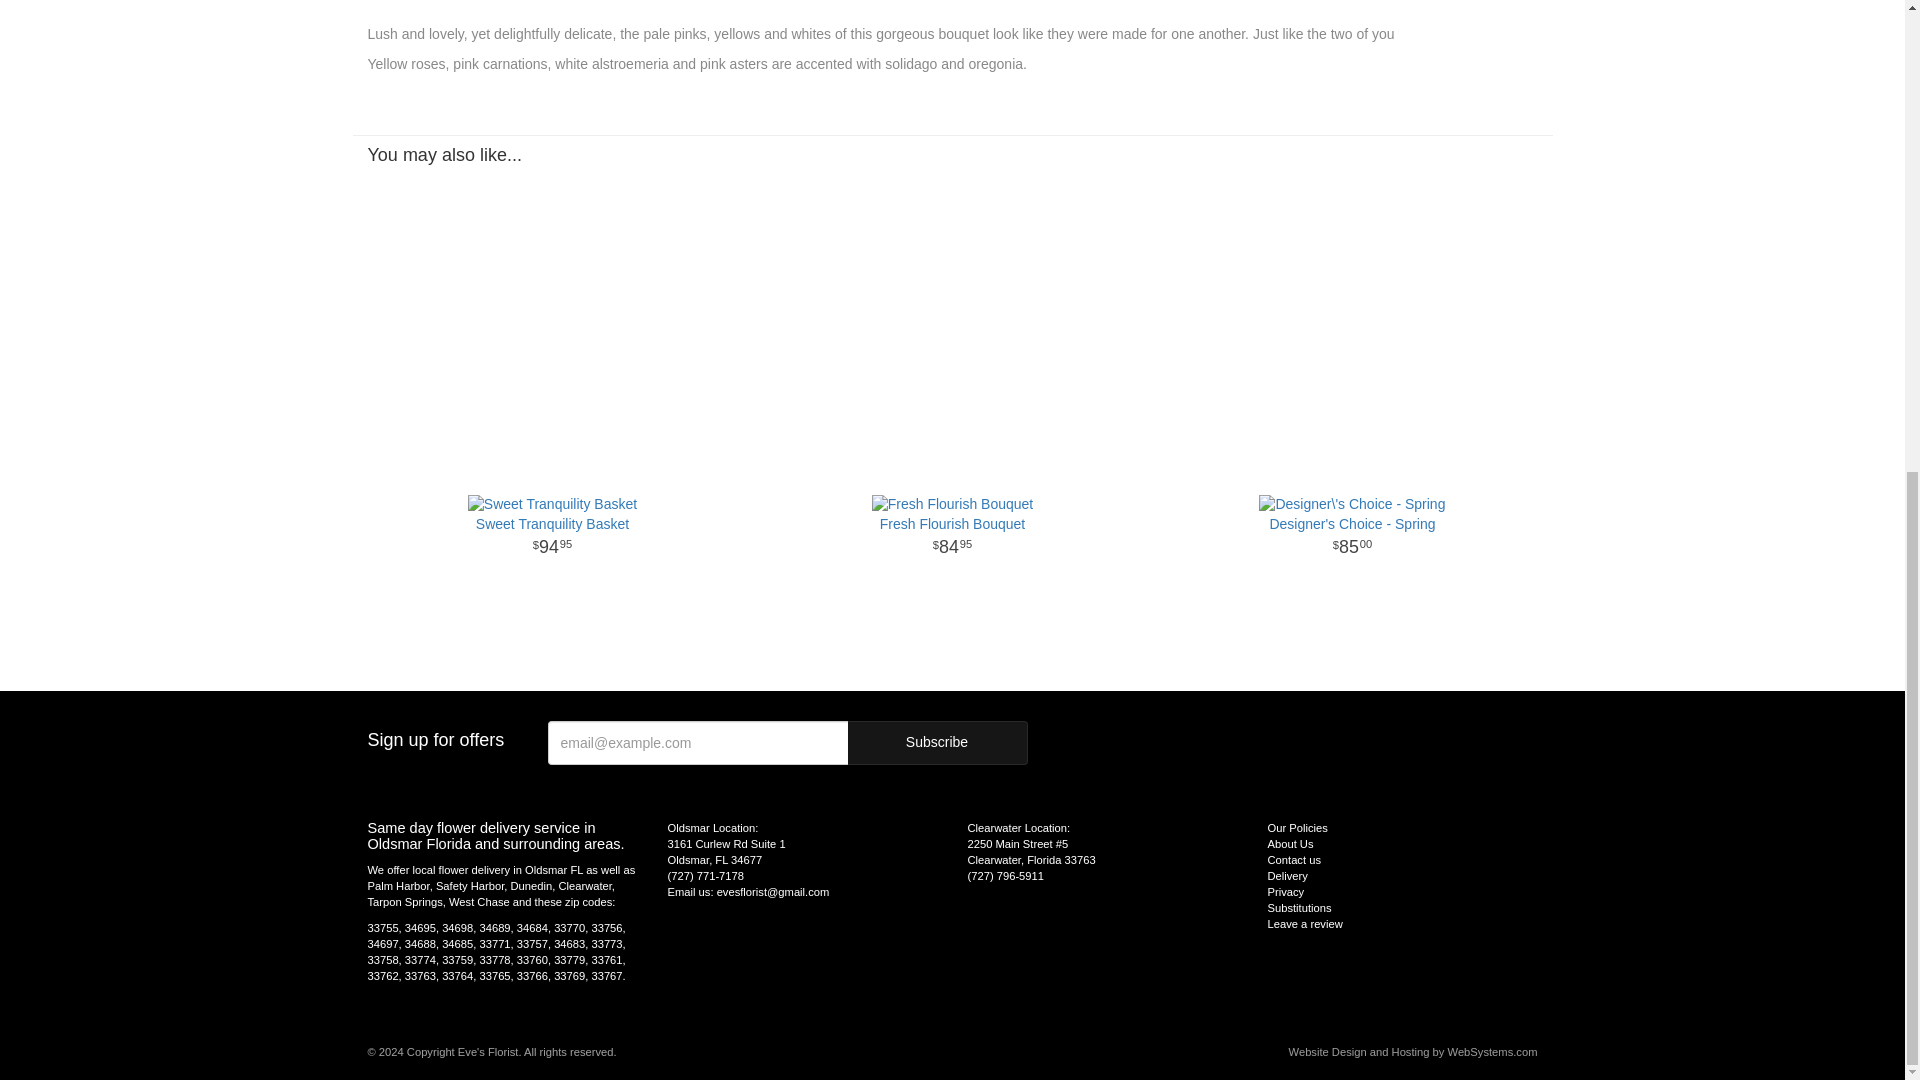  I want to click on About Us, so click(552, 538).